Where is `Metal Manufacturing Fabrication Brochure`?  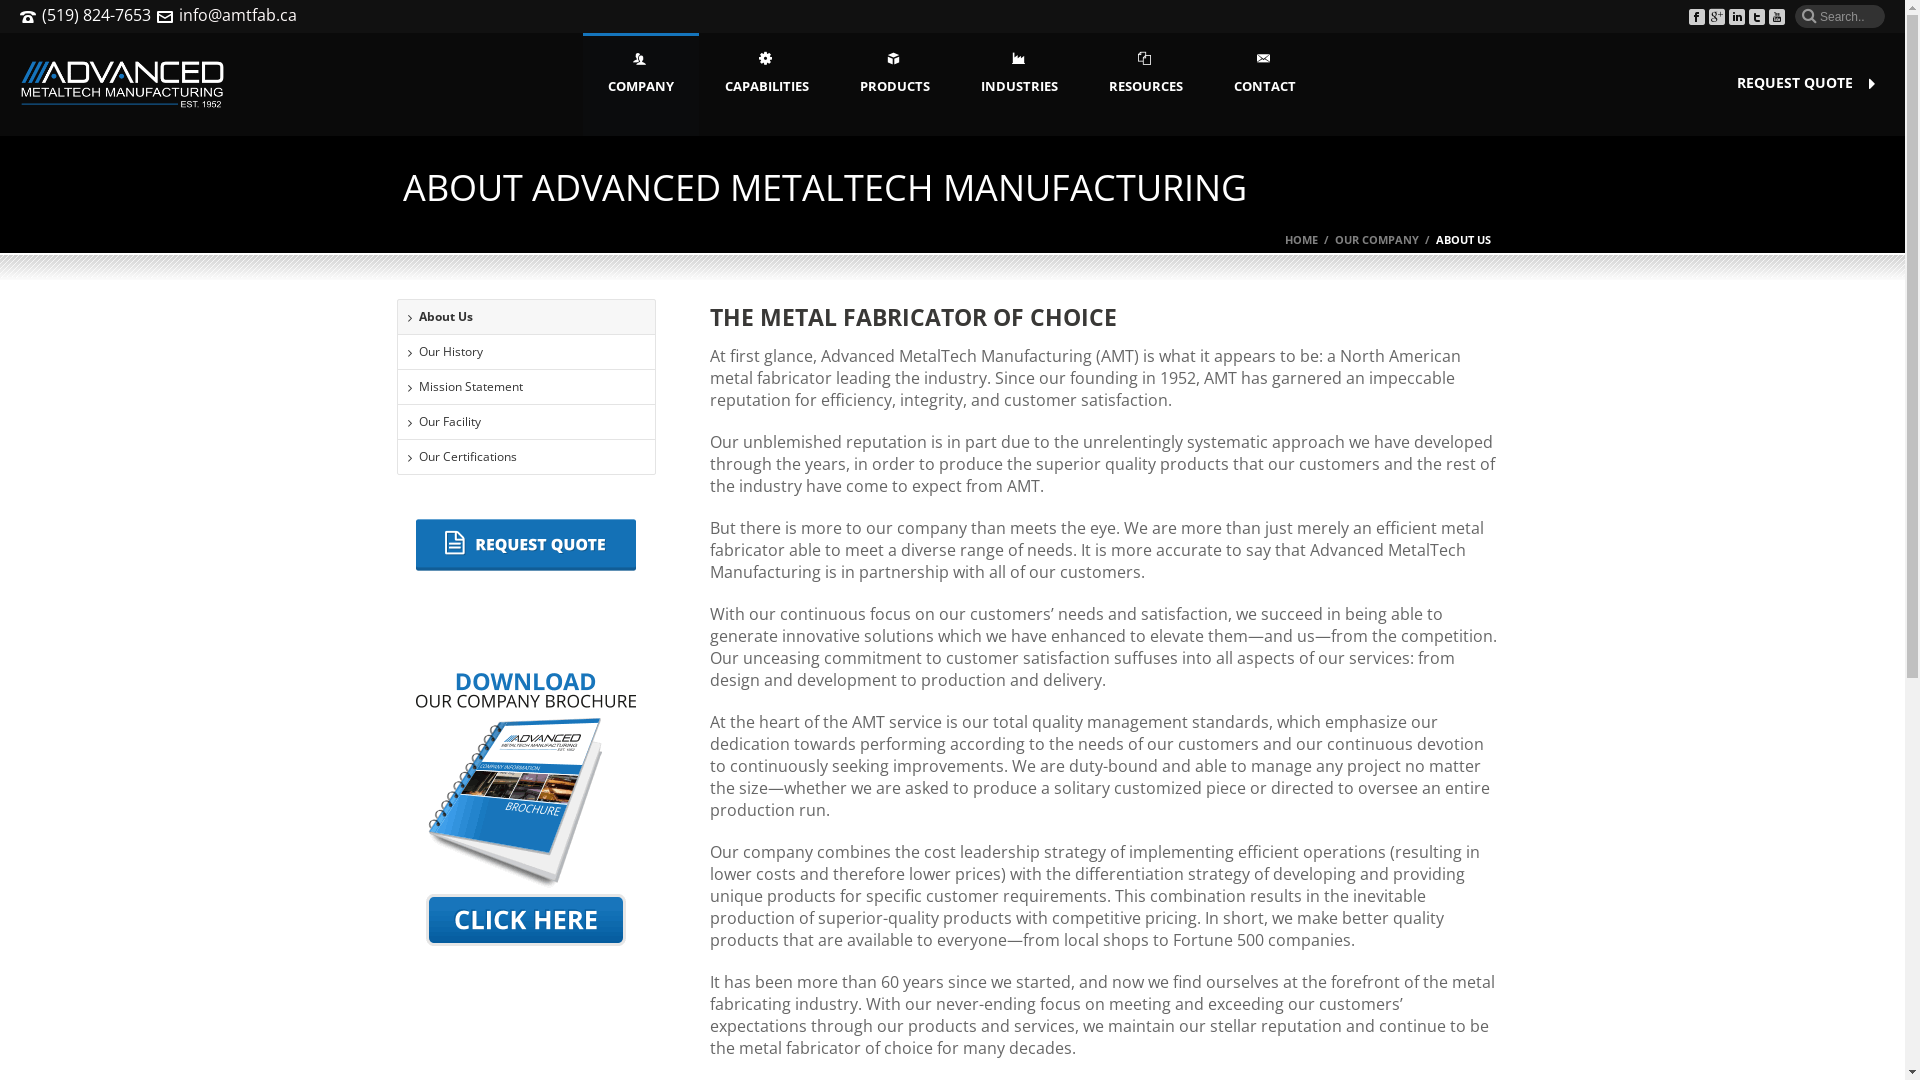
Metal Manufacturing Fabrication Brochure is located at coordinates (526, 810).